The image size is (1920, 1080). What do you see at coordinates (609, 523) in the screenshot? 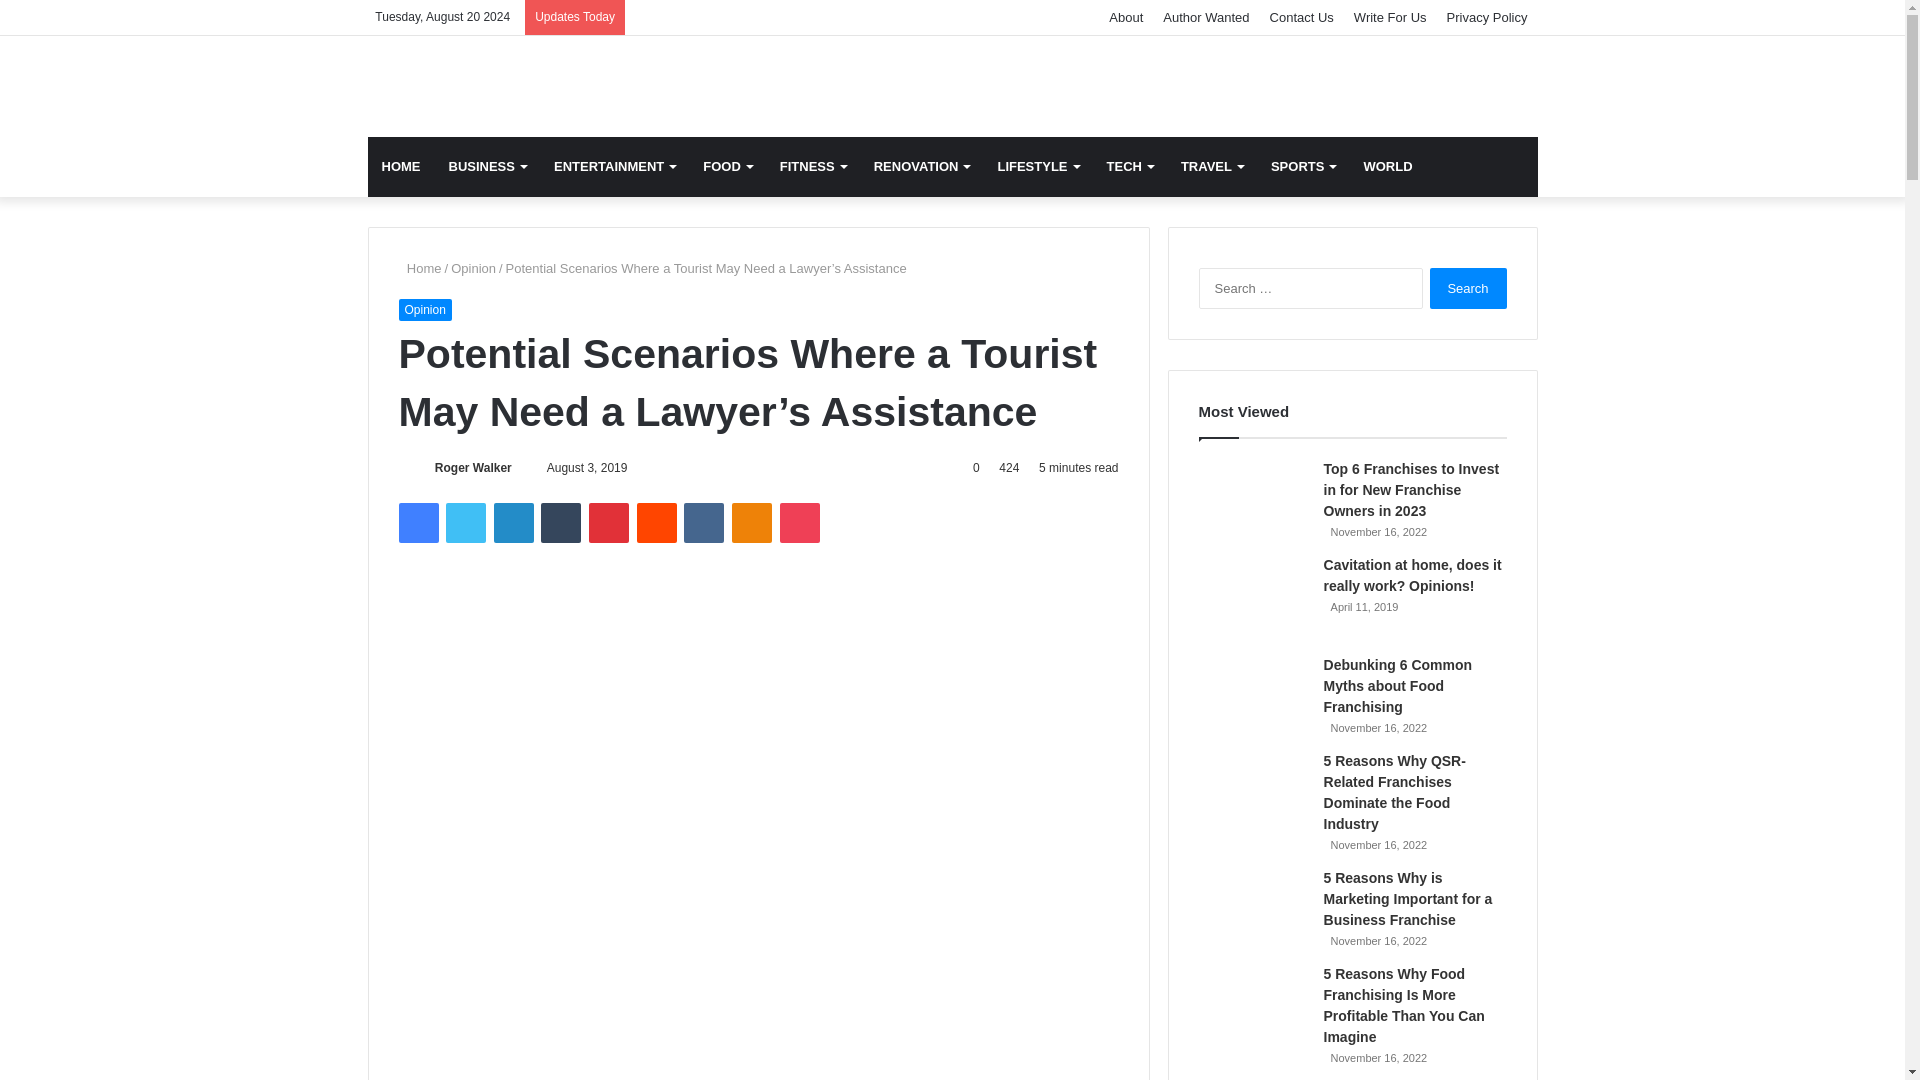
I see `Pinterest` at bounding box center [609, 523].